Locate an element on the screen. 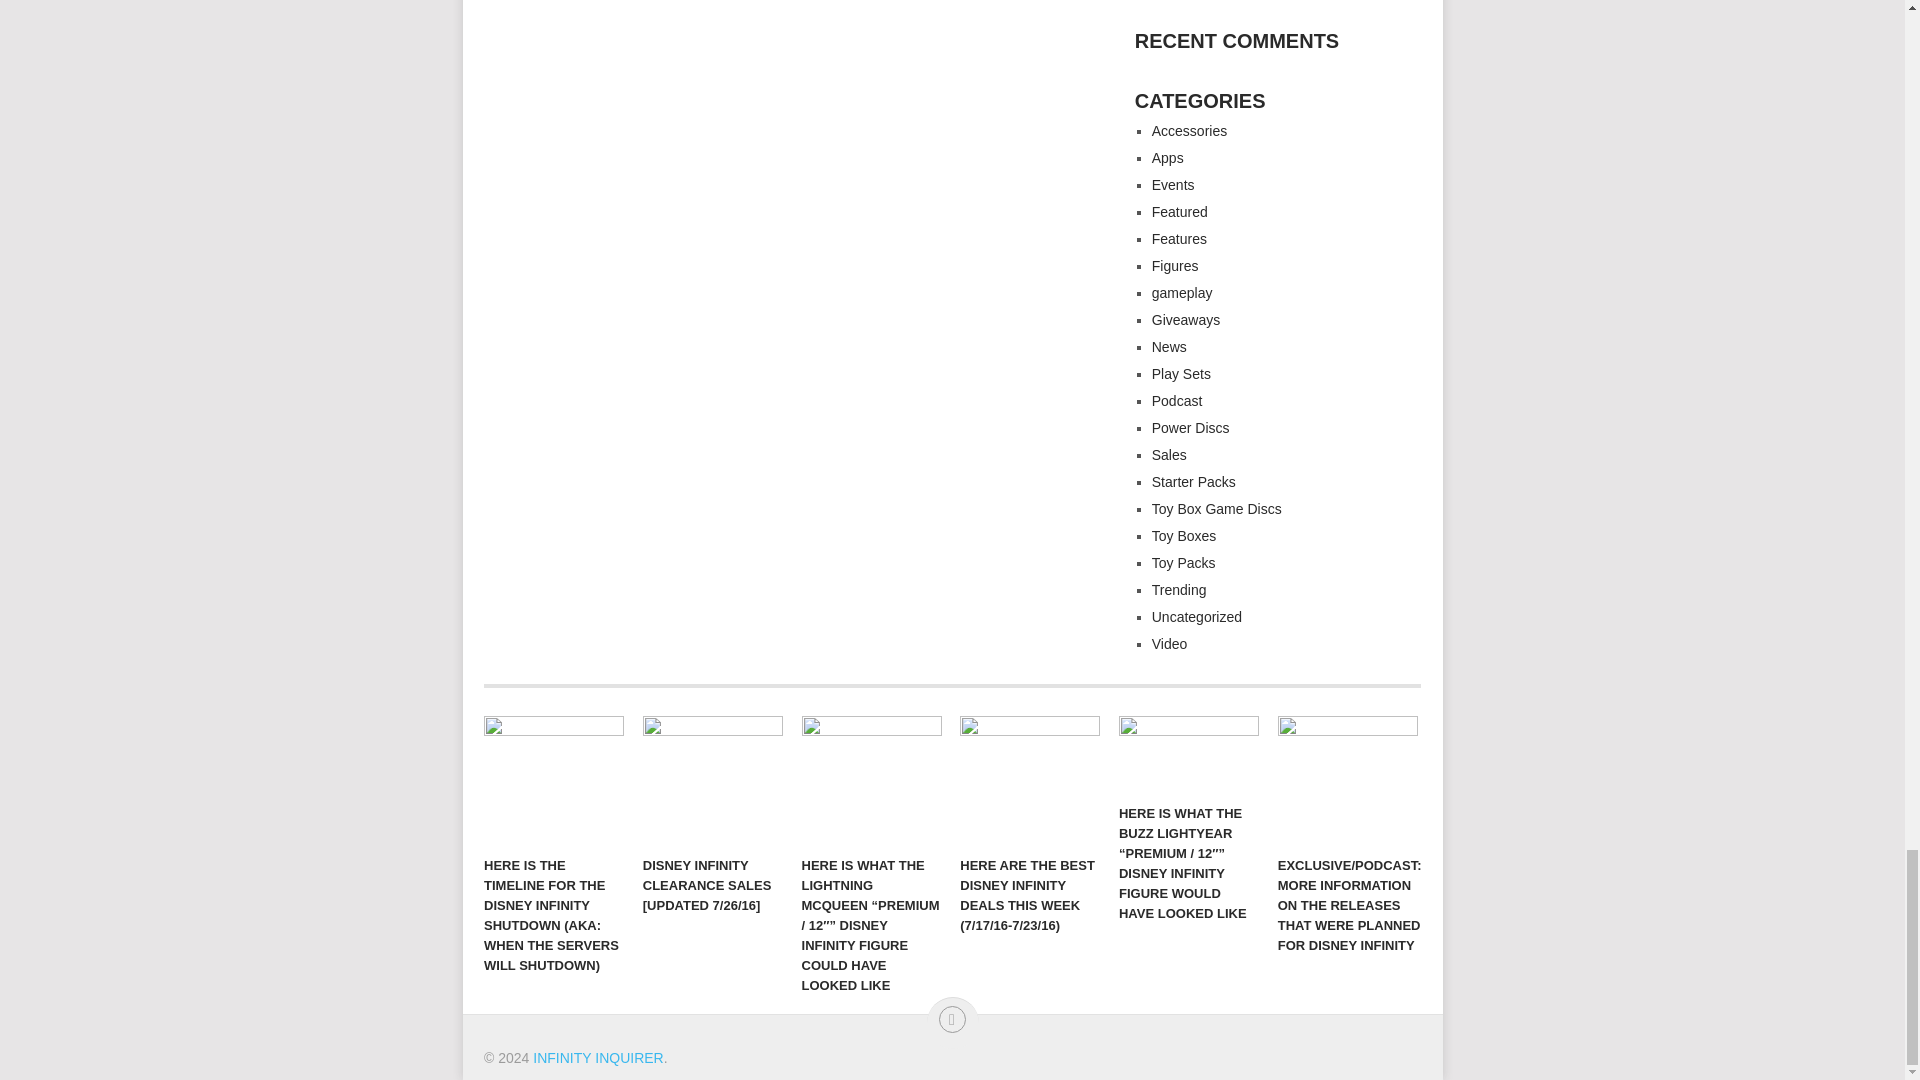 Image resolution: width=1920 pixels, height=1080 pixels. Podcast is located at coordinates (1178, 401).